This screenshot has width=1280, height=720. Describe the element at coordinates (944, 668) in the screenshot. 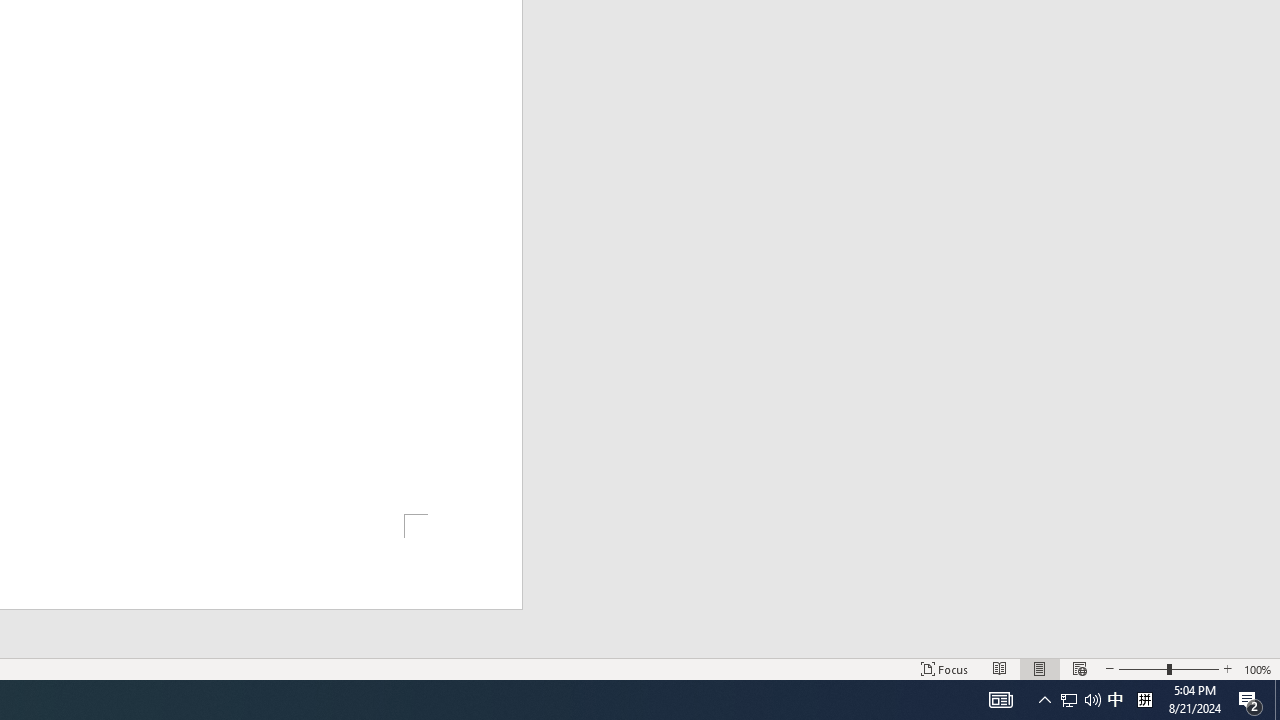

I see `Focus ` at that location.